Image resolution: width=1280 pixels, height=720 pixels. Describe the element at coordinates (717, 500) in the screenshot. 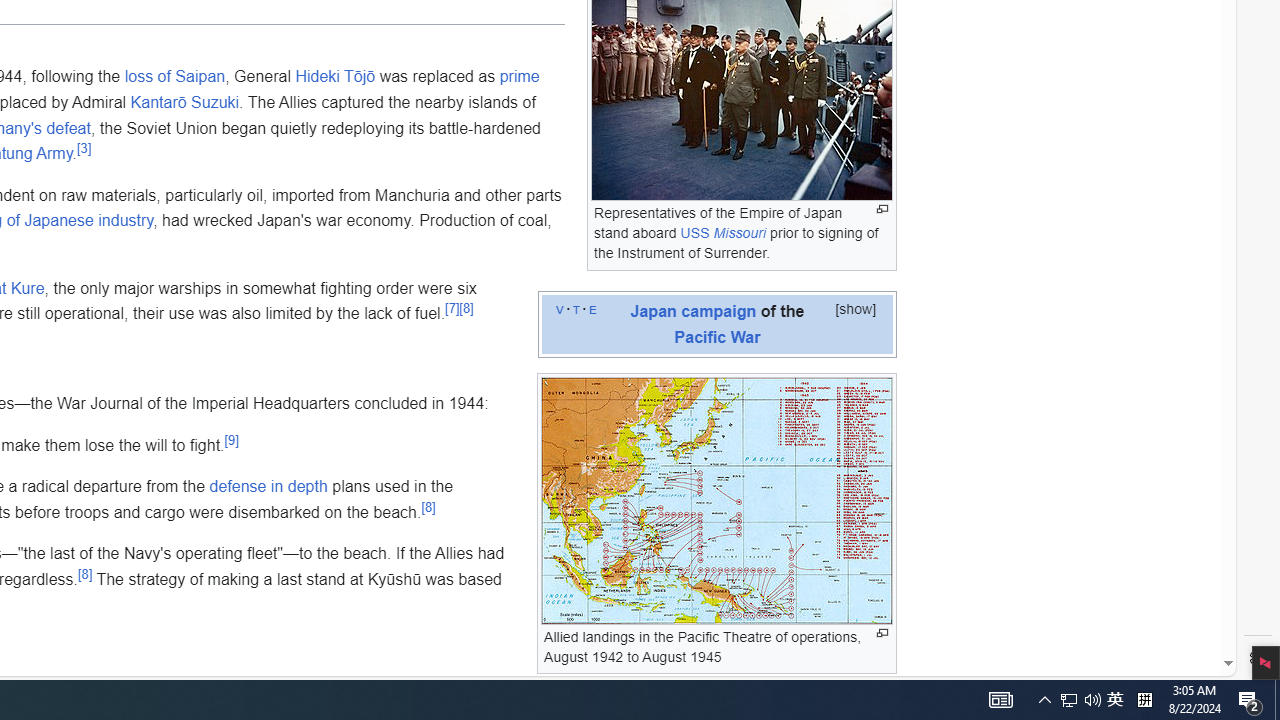

I see `Class: mw-file-element` at that location.